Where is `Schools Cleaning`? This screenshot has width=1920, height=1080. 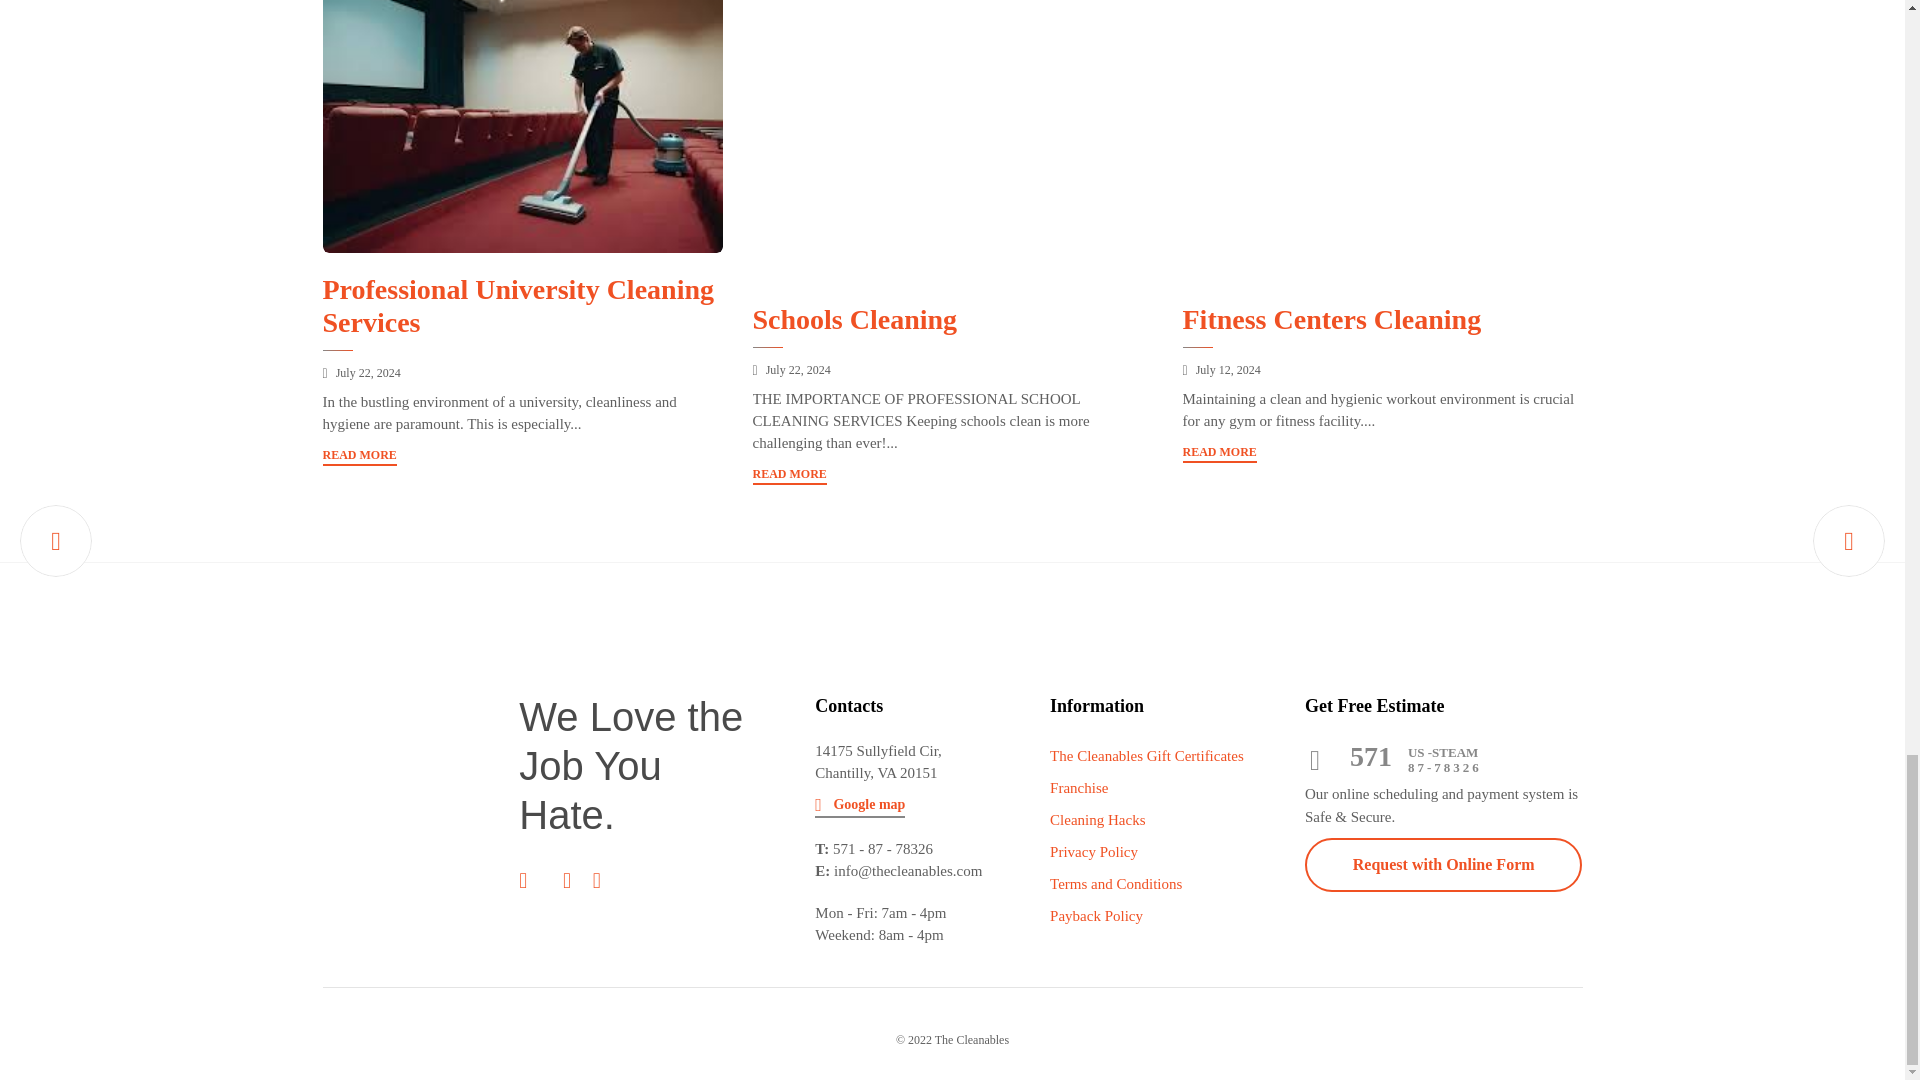
Schools Cleaning is located at coordinates (798, 369).